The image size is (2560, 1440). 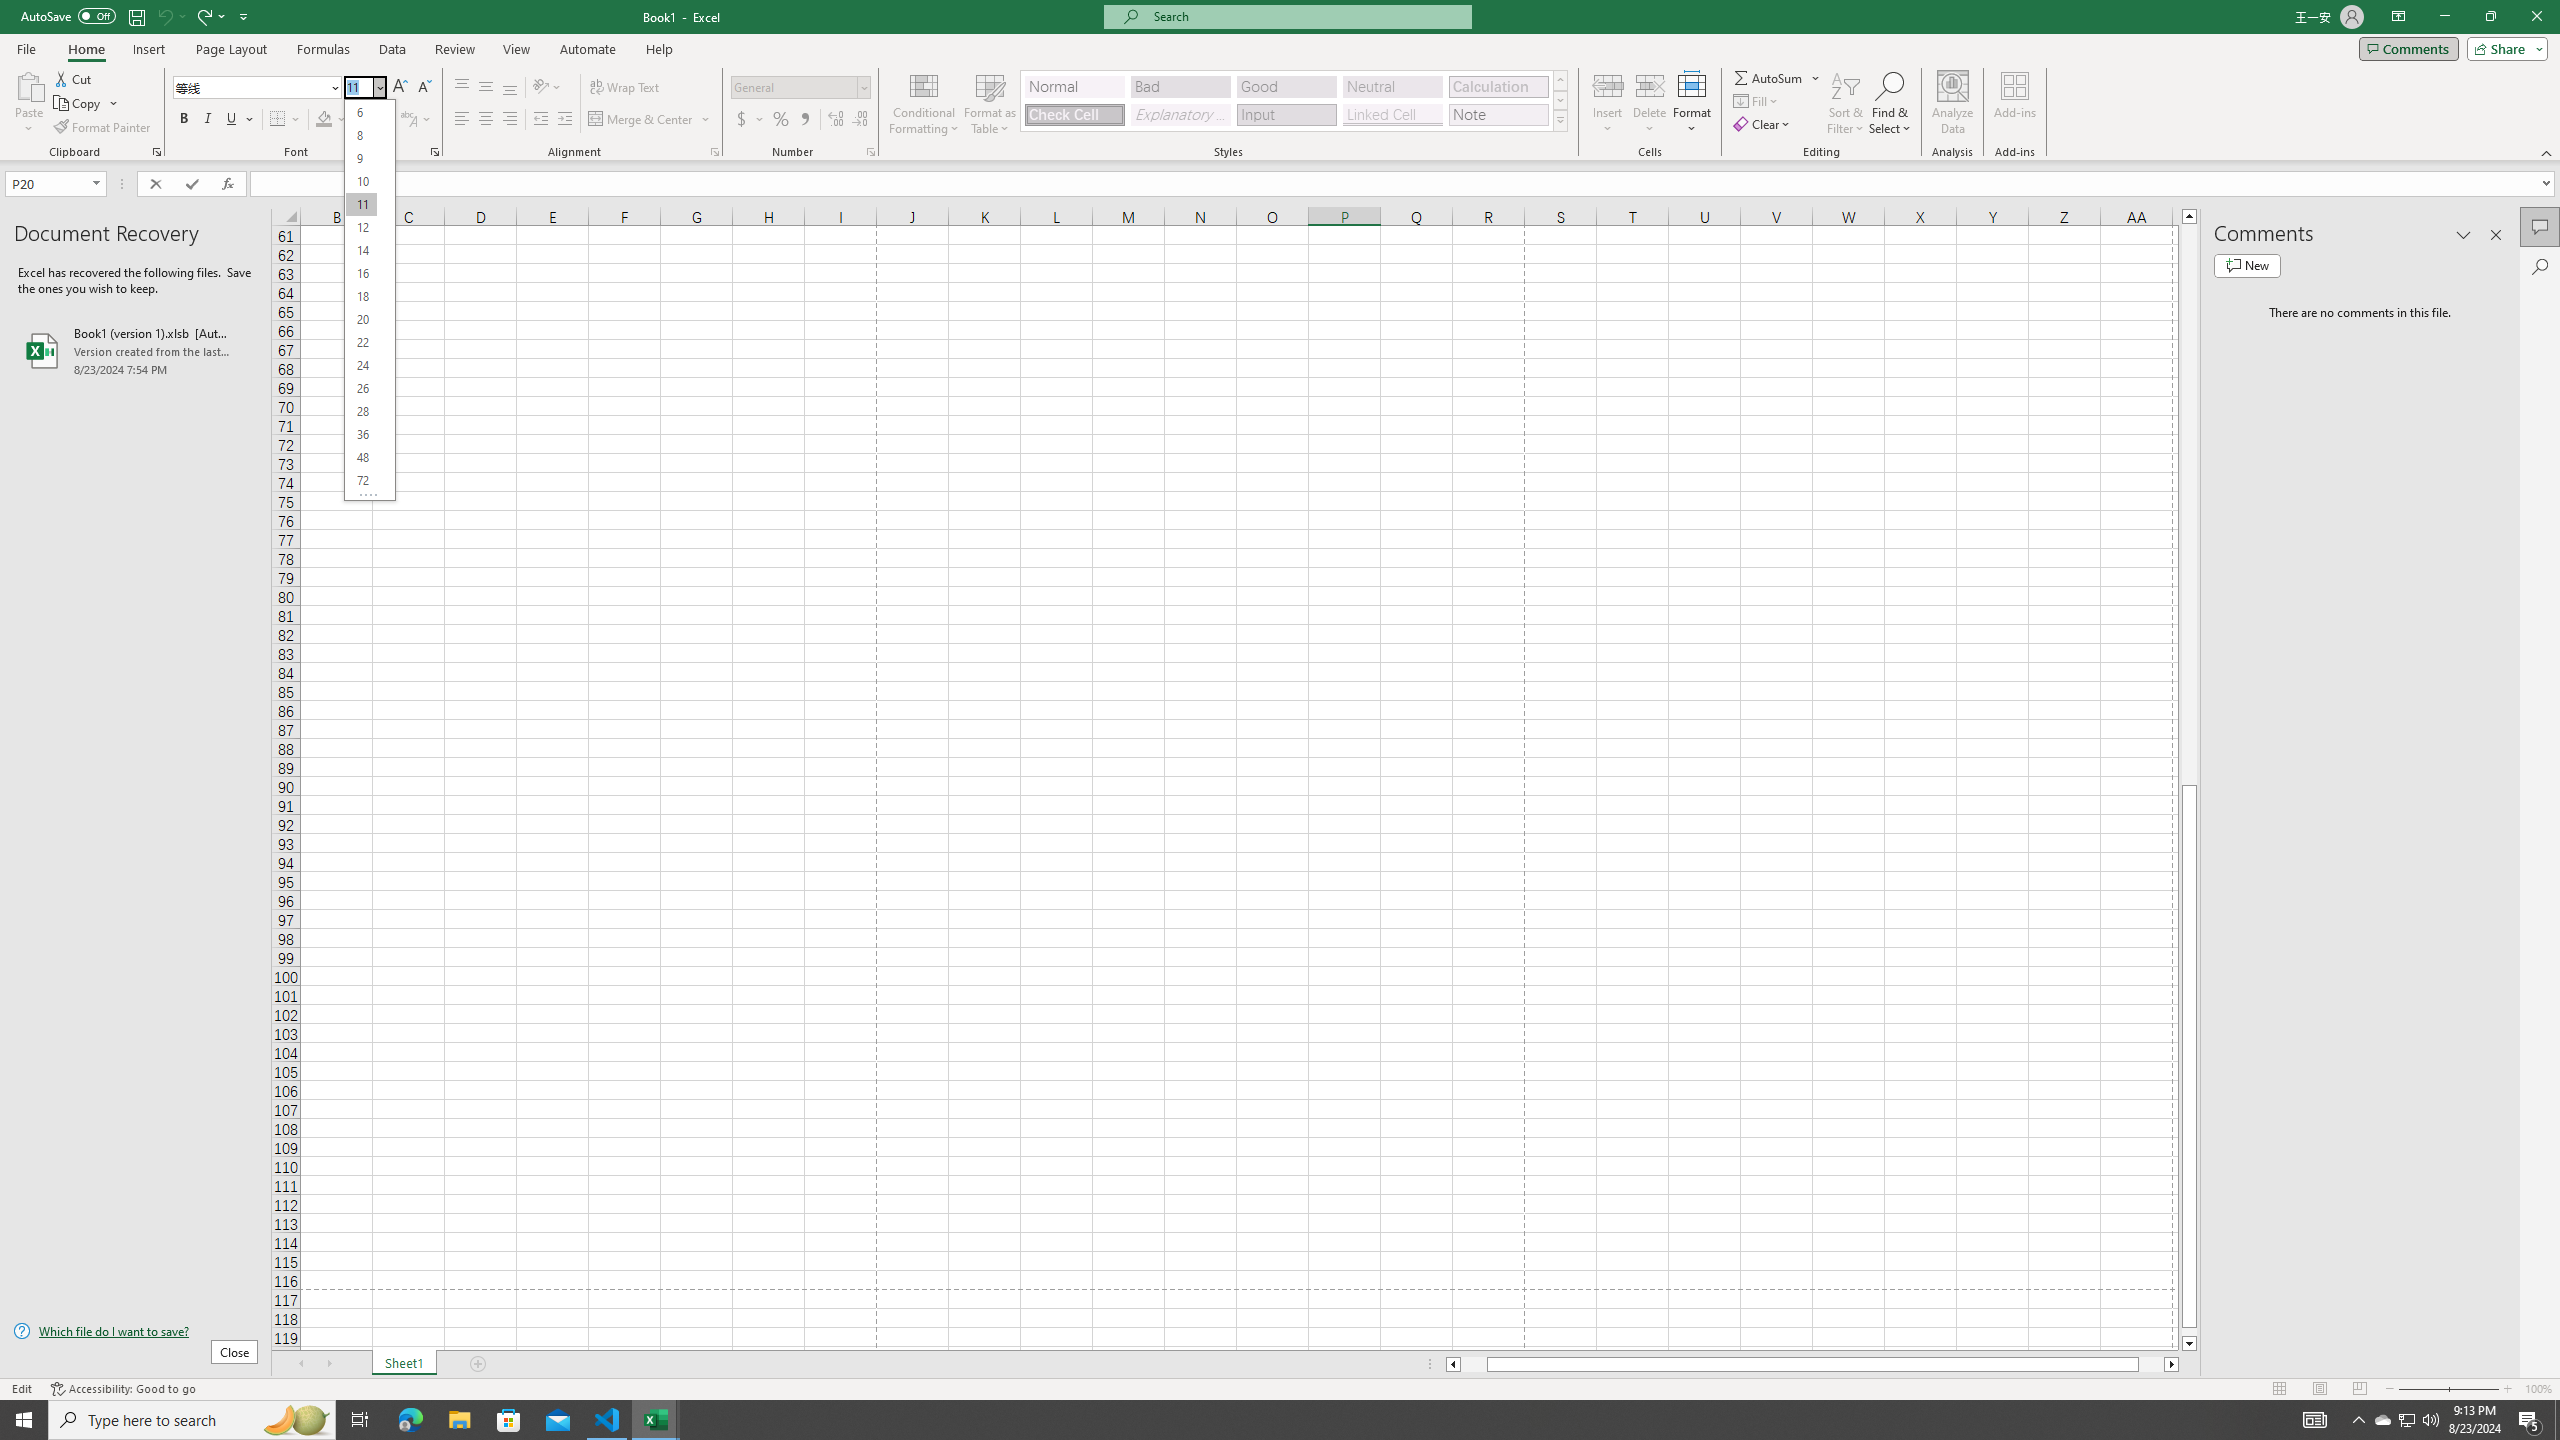 What do you see at coordinates (135, 350) in the screenshot?
I see `Book1 (version 1).xlsb  [AutoRecovered]` at bounding box center [135, 350].